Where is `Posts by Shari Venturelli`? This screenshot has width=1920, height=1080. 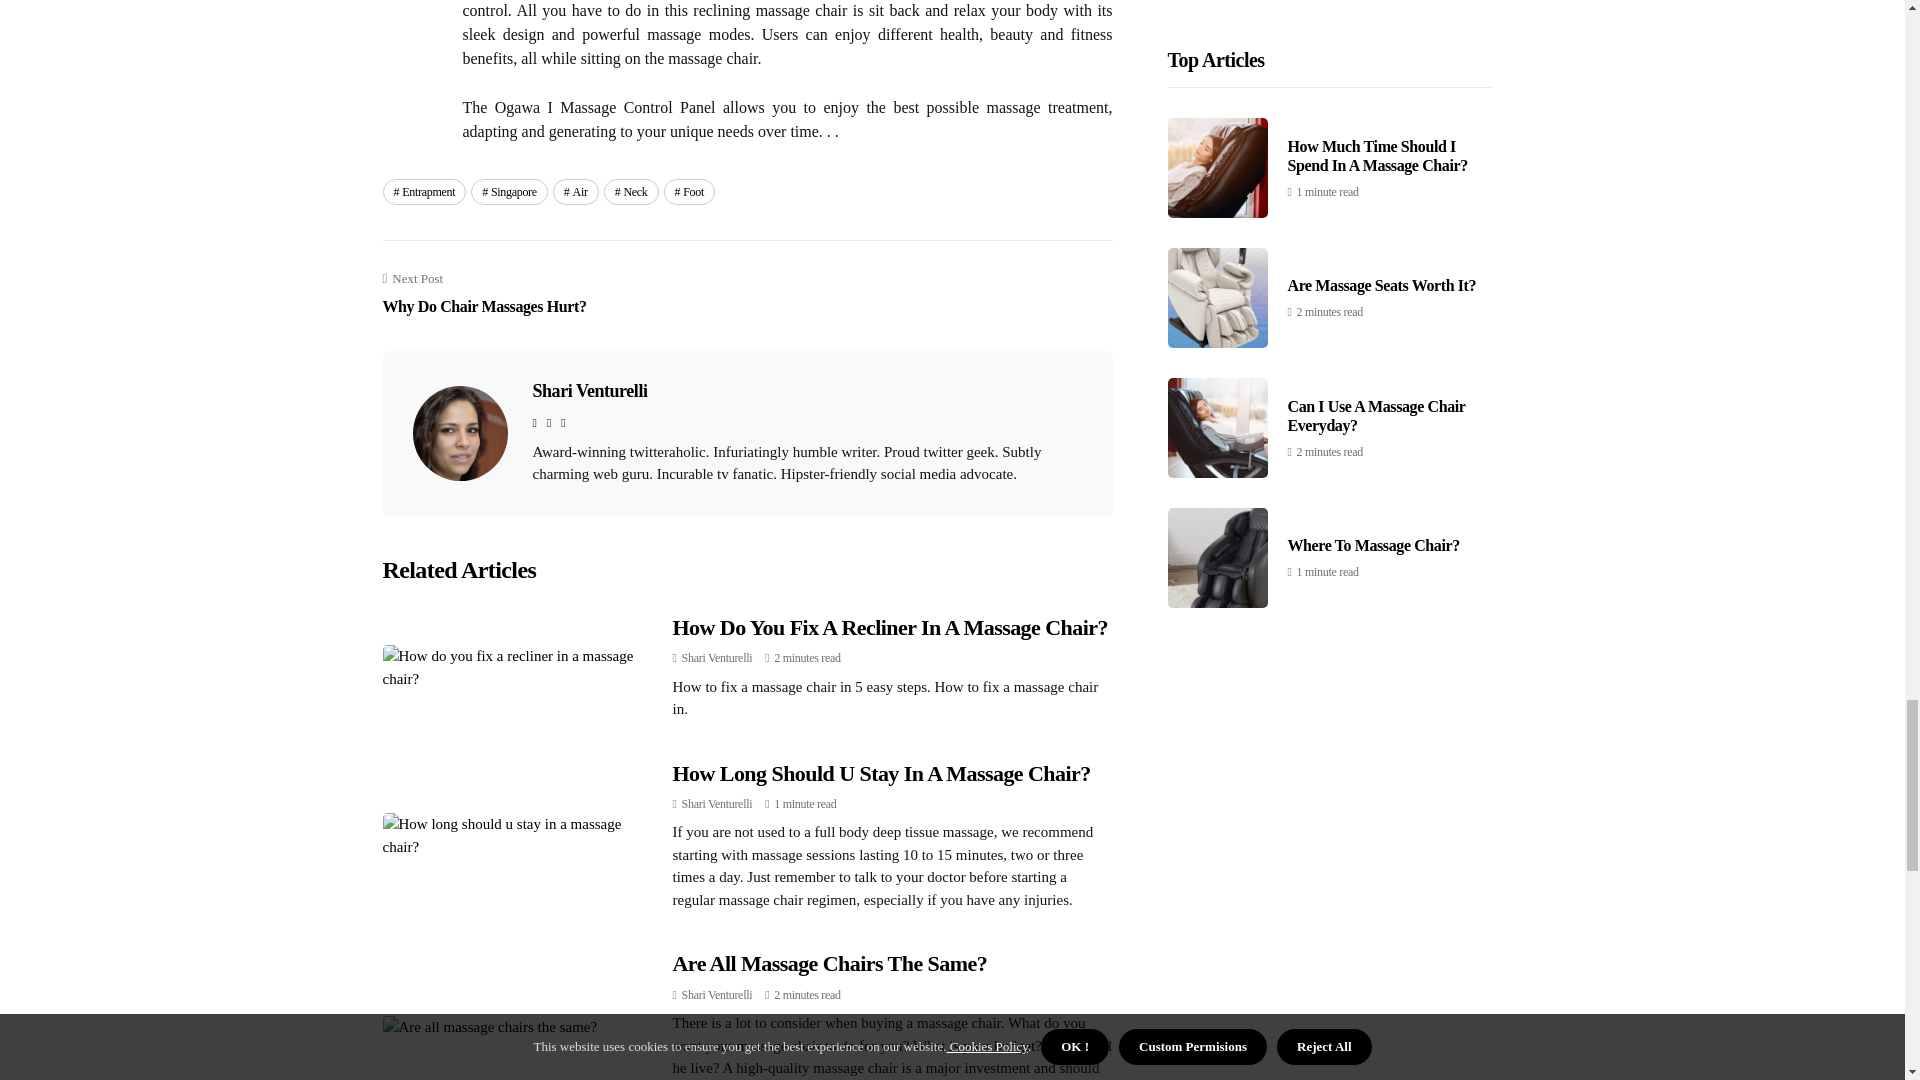 Posts by Shari Venturelli is located at coordinates (716, 804).